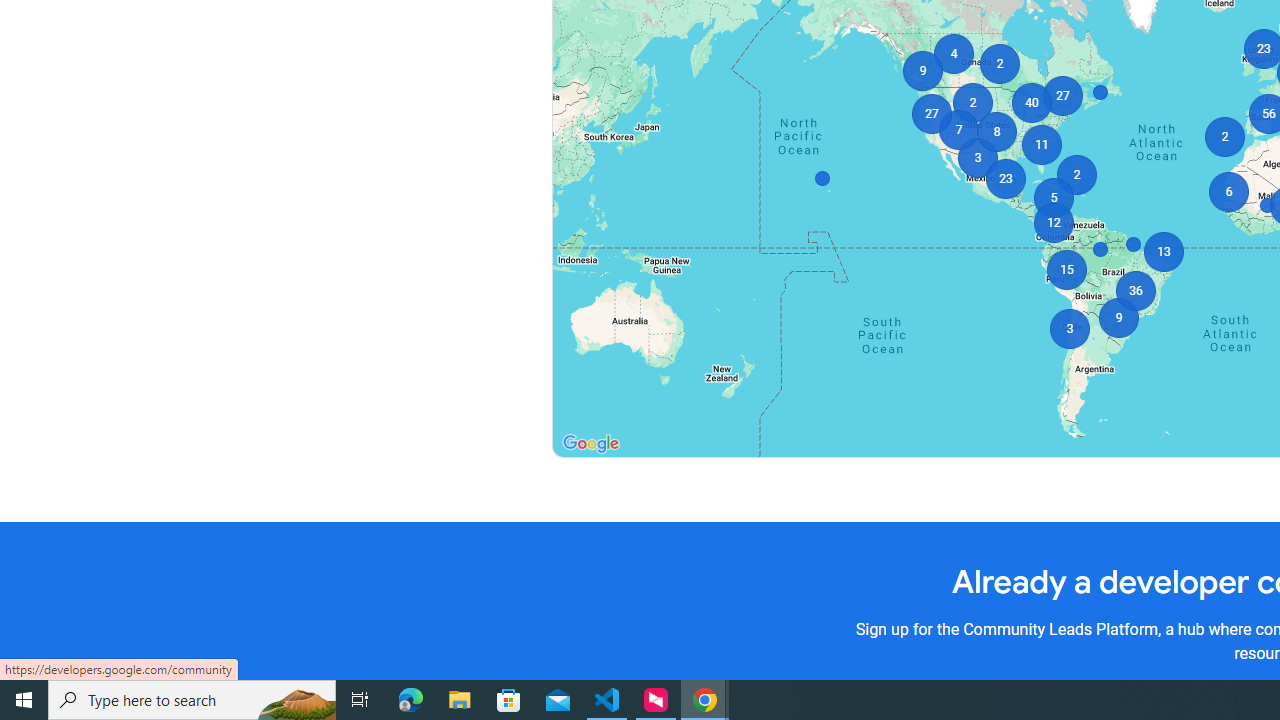  Describe the element at coordinates (1076, 174) in the screenshot. I see `2` at that location.